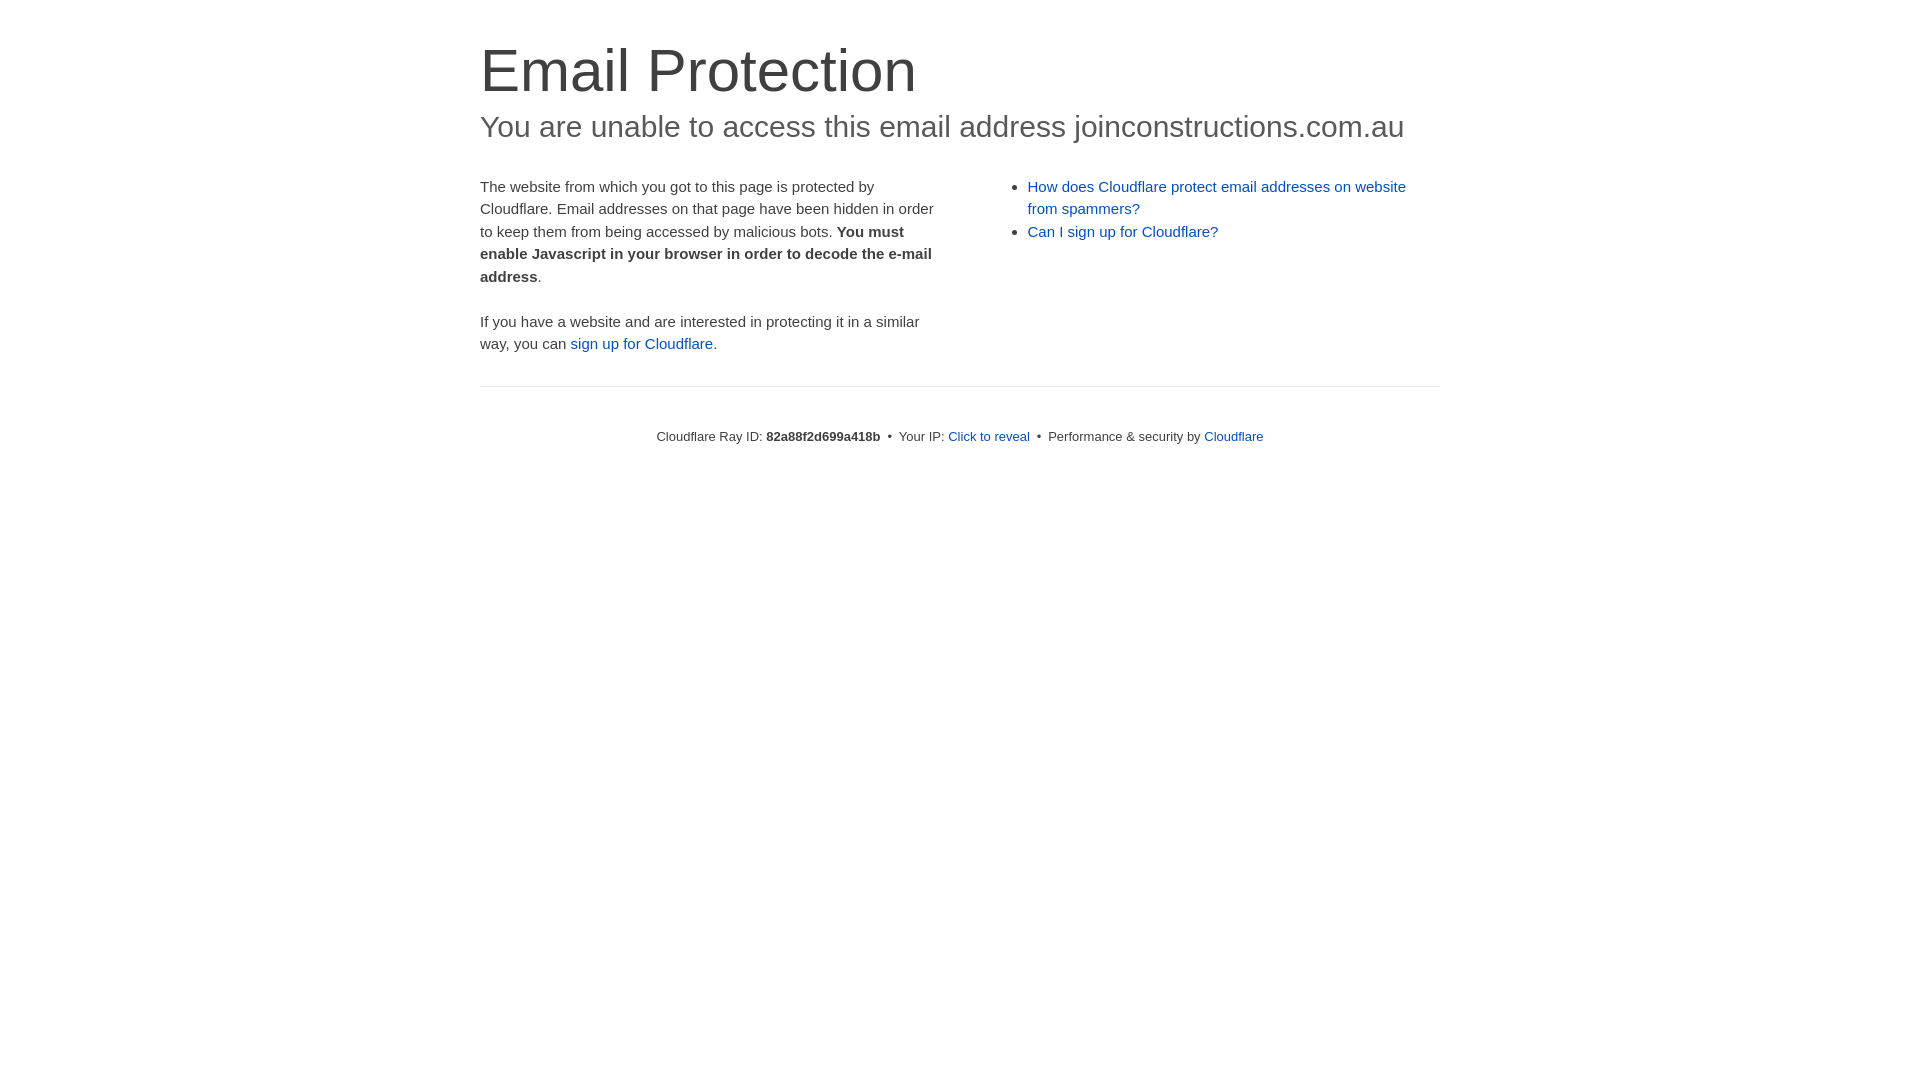 This screenshot has height=1080, width=1920. What do you see at coordinates (1124, 232) in the screenshot?
I see `Can I sign up for Cloudflare?` at bounding box center [1124, 232].